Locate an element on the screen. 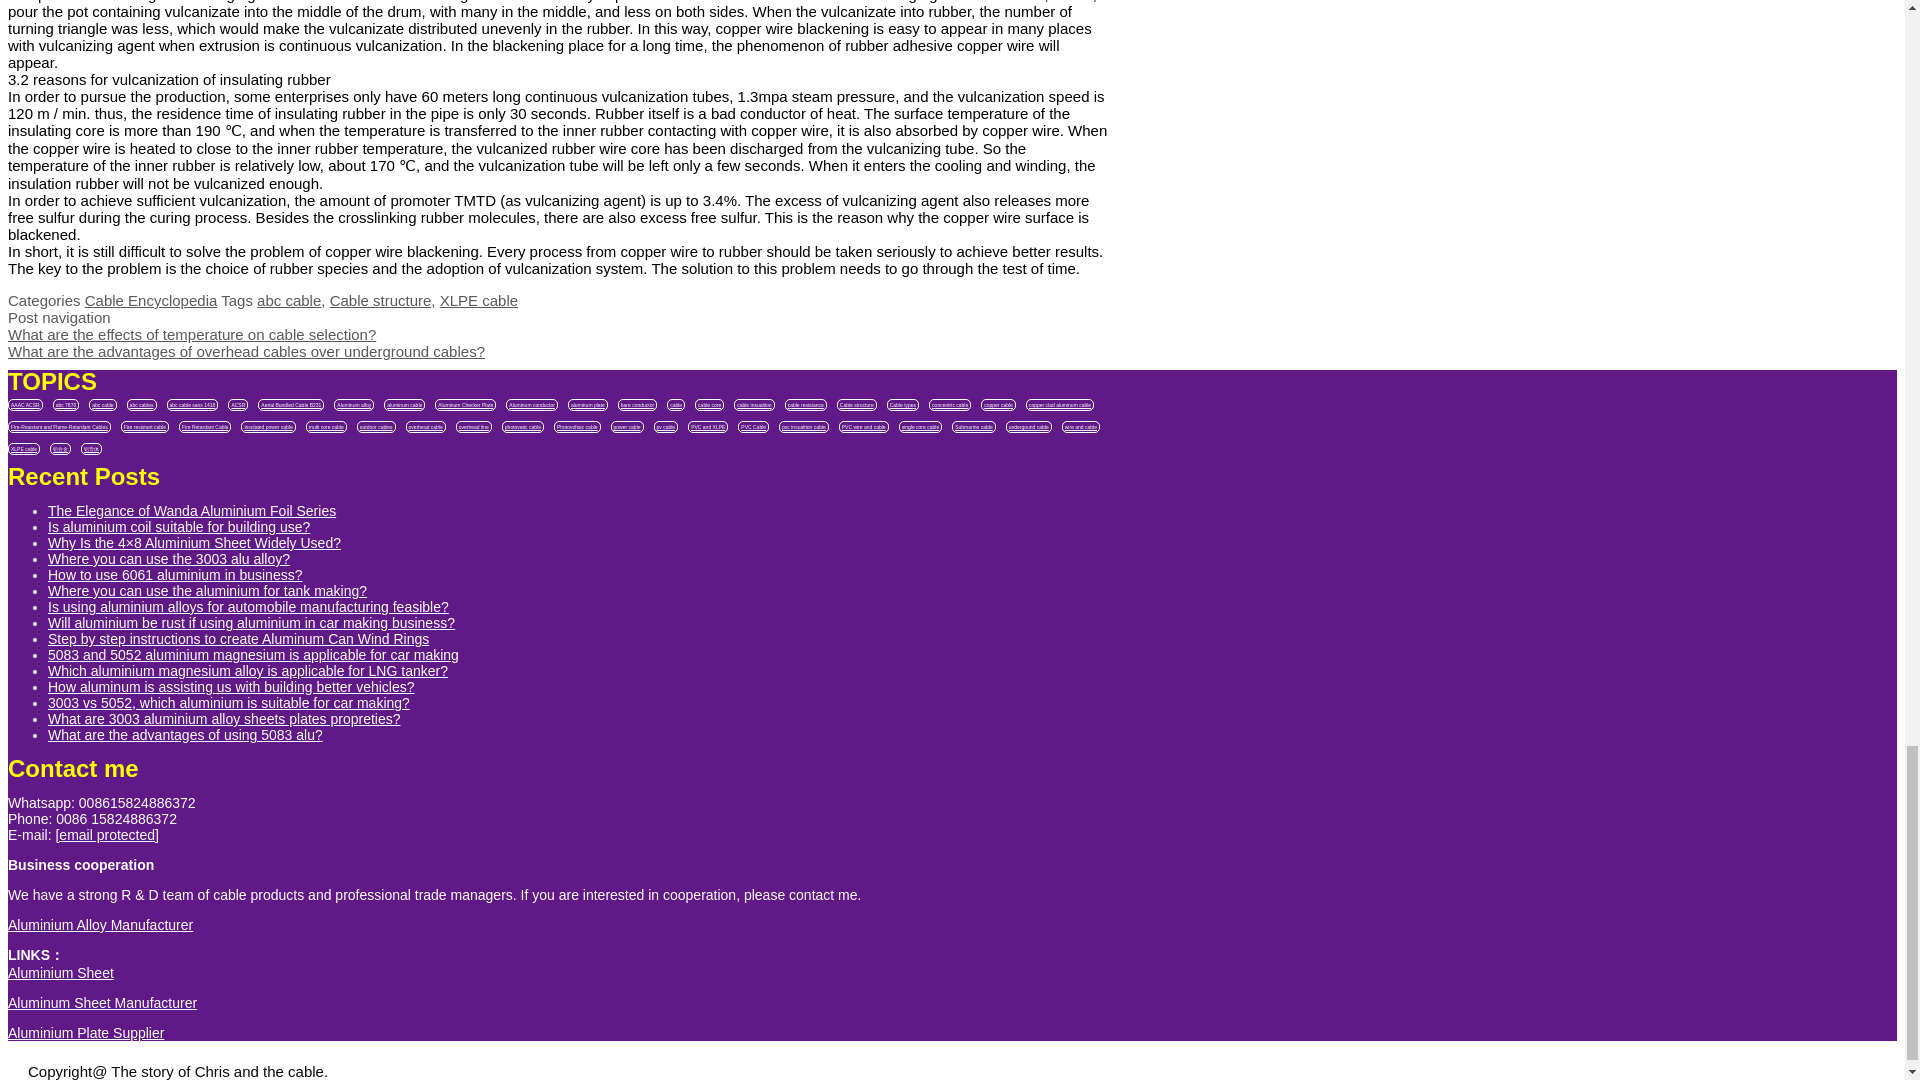  Aluminum alloy is located at coordinates (354, 404).